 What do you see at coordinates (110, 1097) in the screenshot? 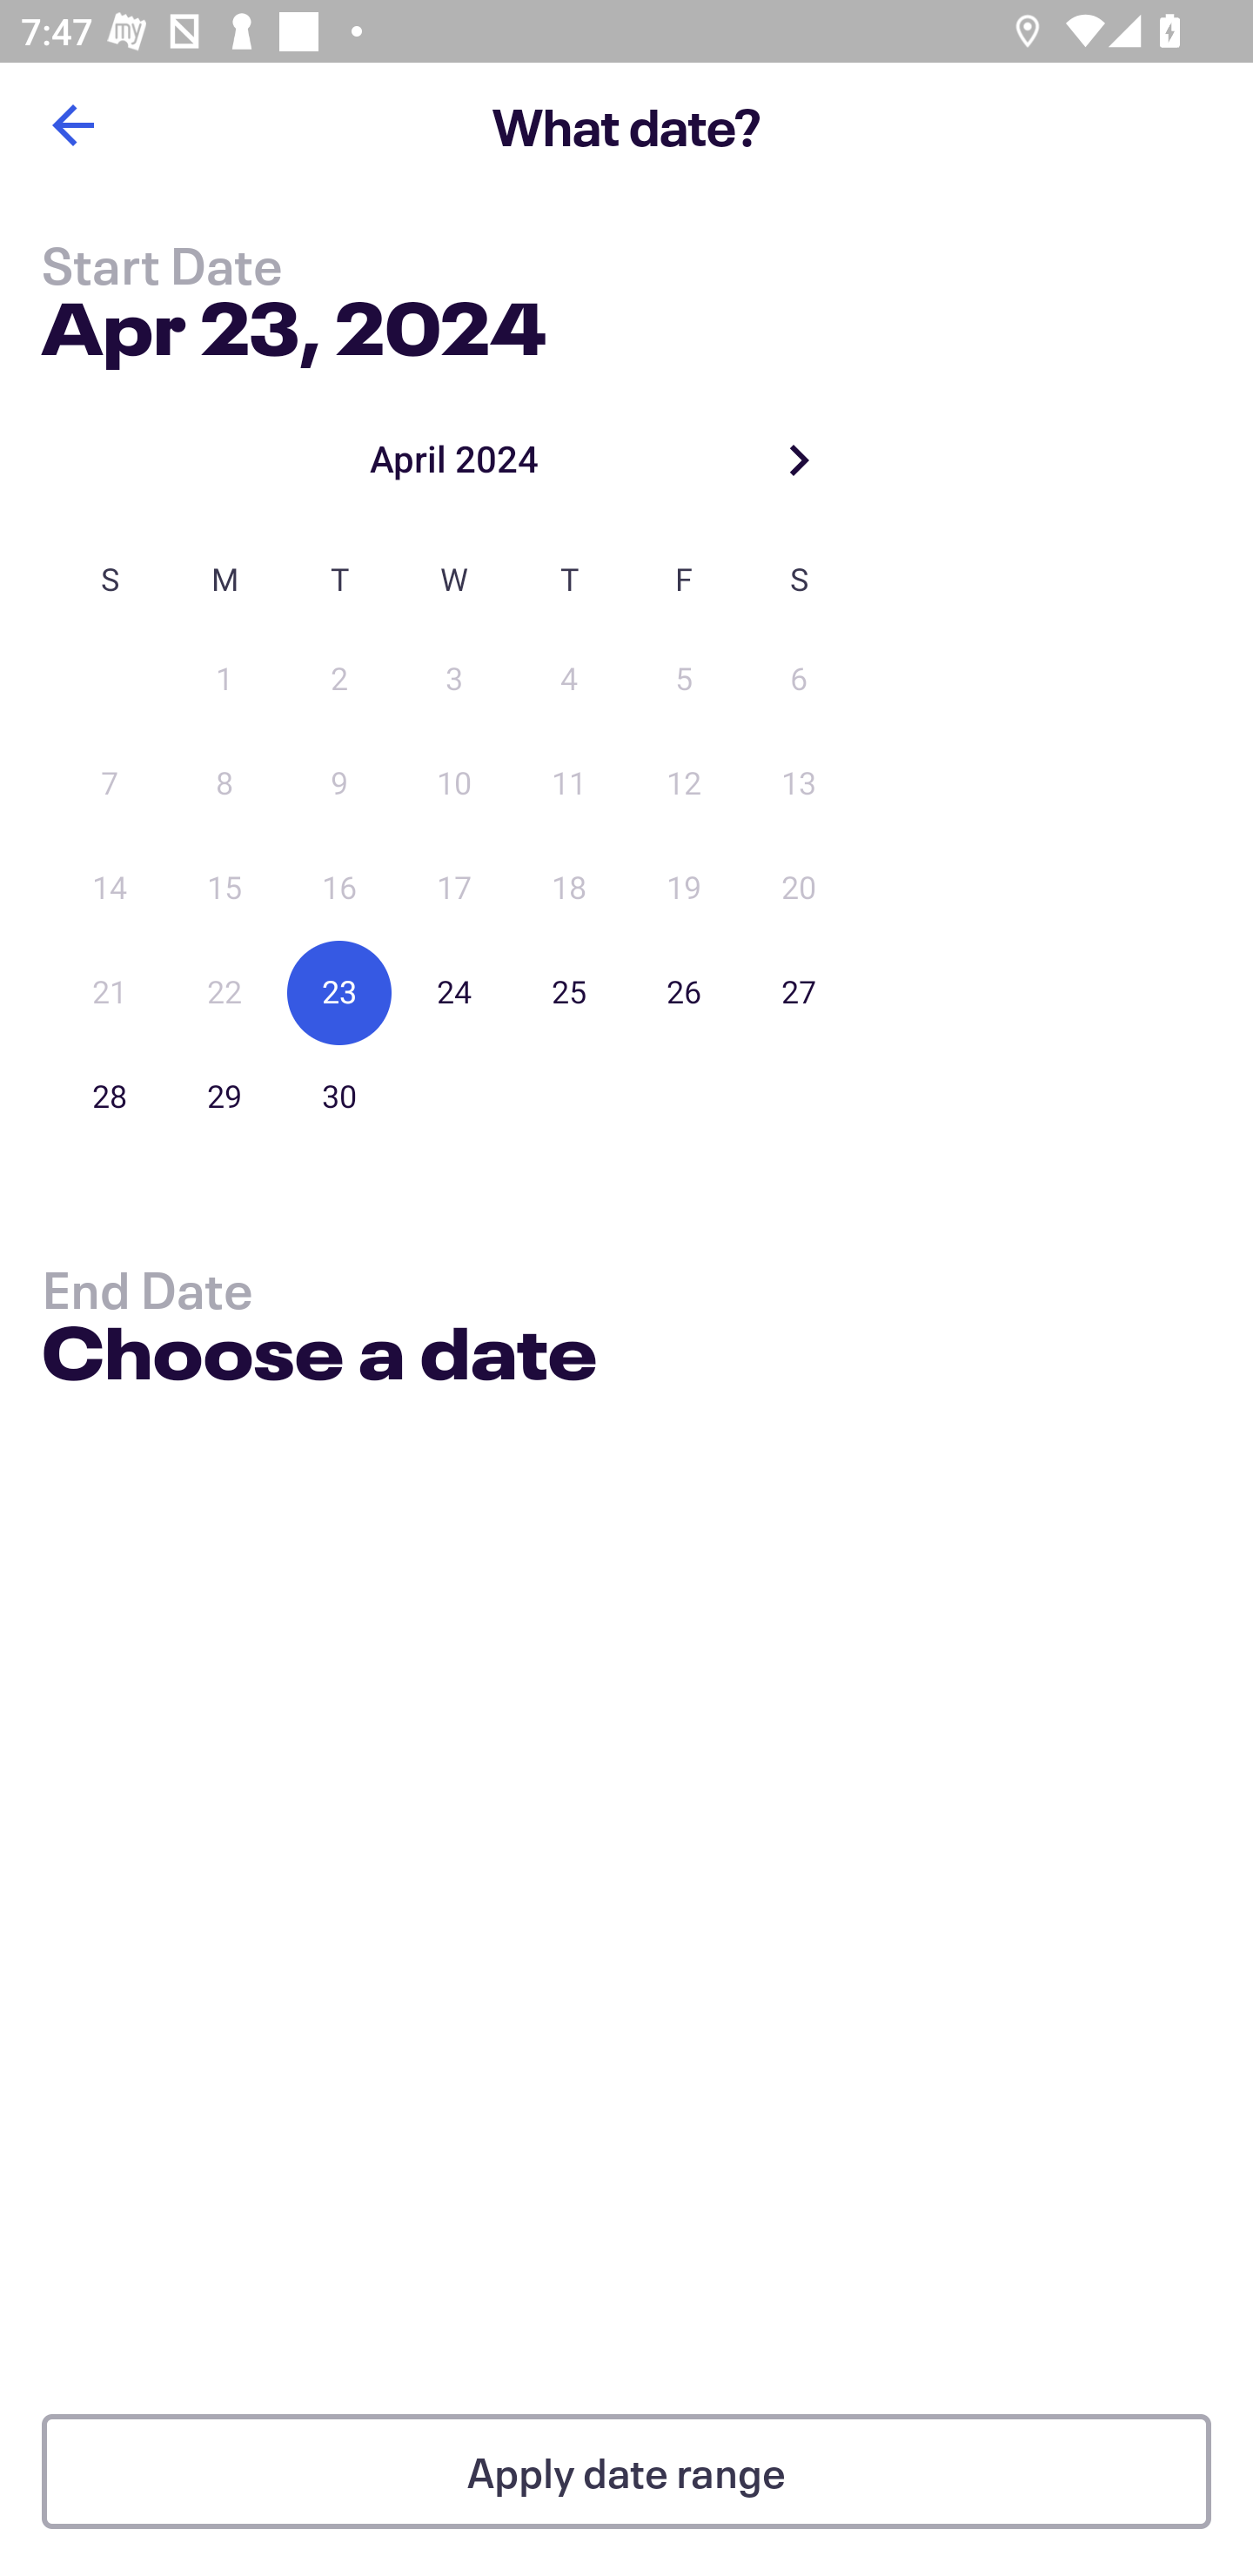
I see `28 28 April 2024` at bounding box center [110, 1097].